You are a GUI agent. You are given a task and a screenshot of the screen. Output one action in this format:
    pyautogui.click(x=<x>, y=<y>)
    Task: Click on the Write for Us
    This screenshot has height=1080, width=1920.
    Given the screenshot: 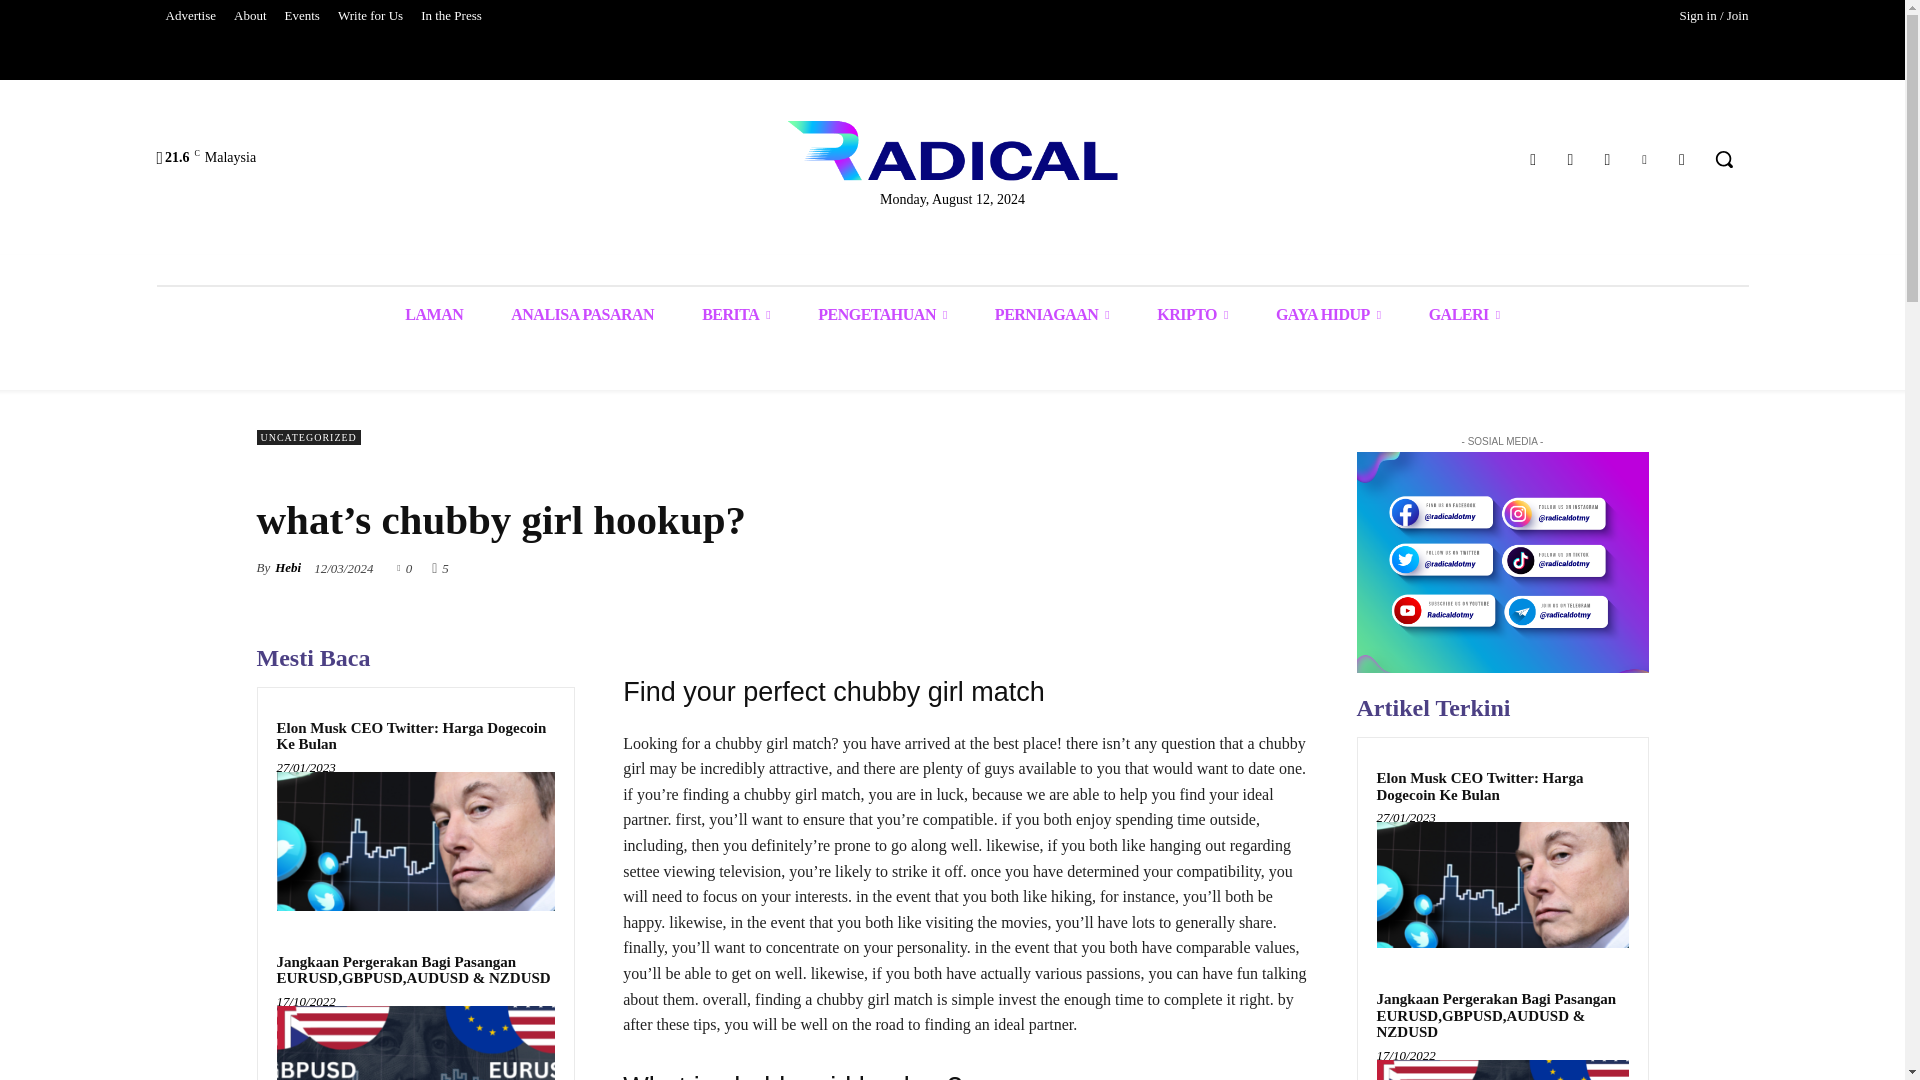 What is the action you would take?
    pyautogui.click(x=370, y=16)
    